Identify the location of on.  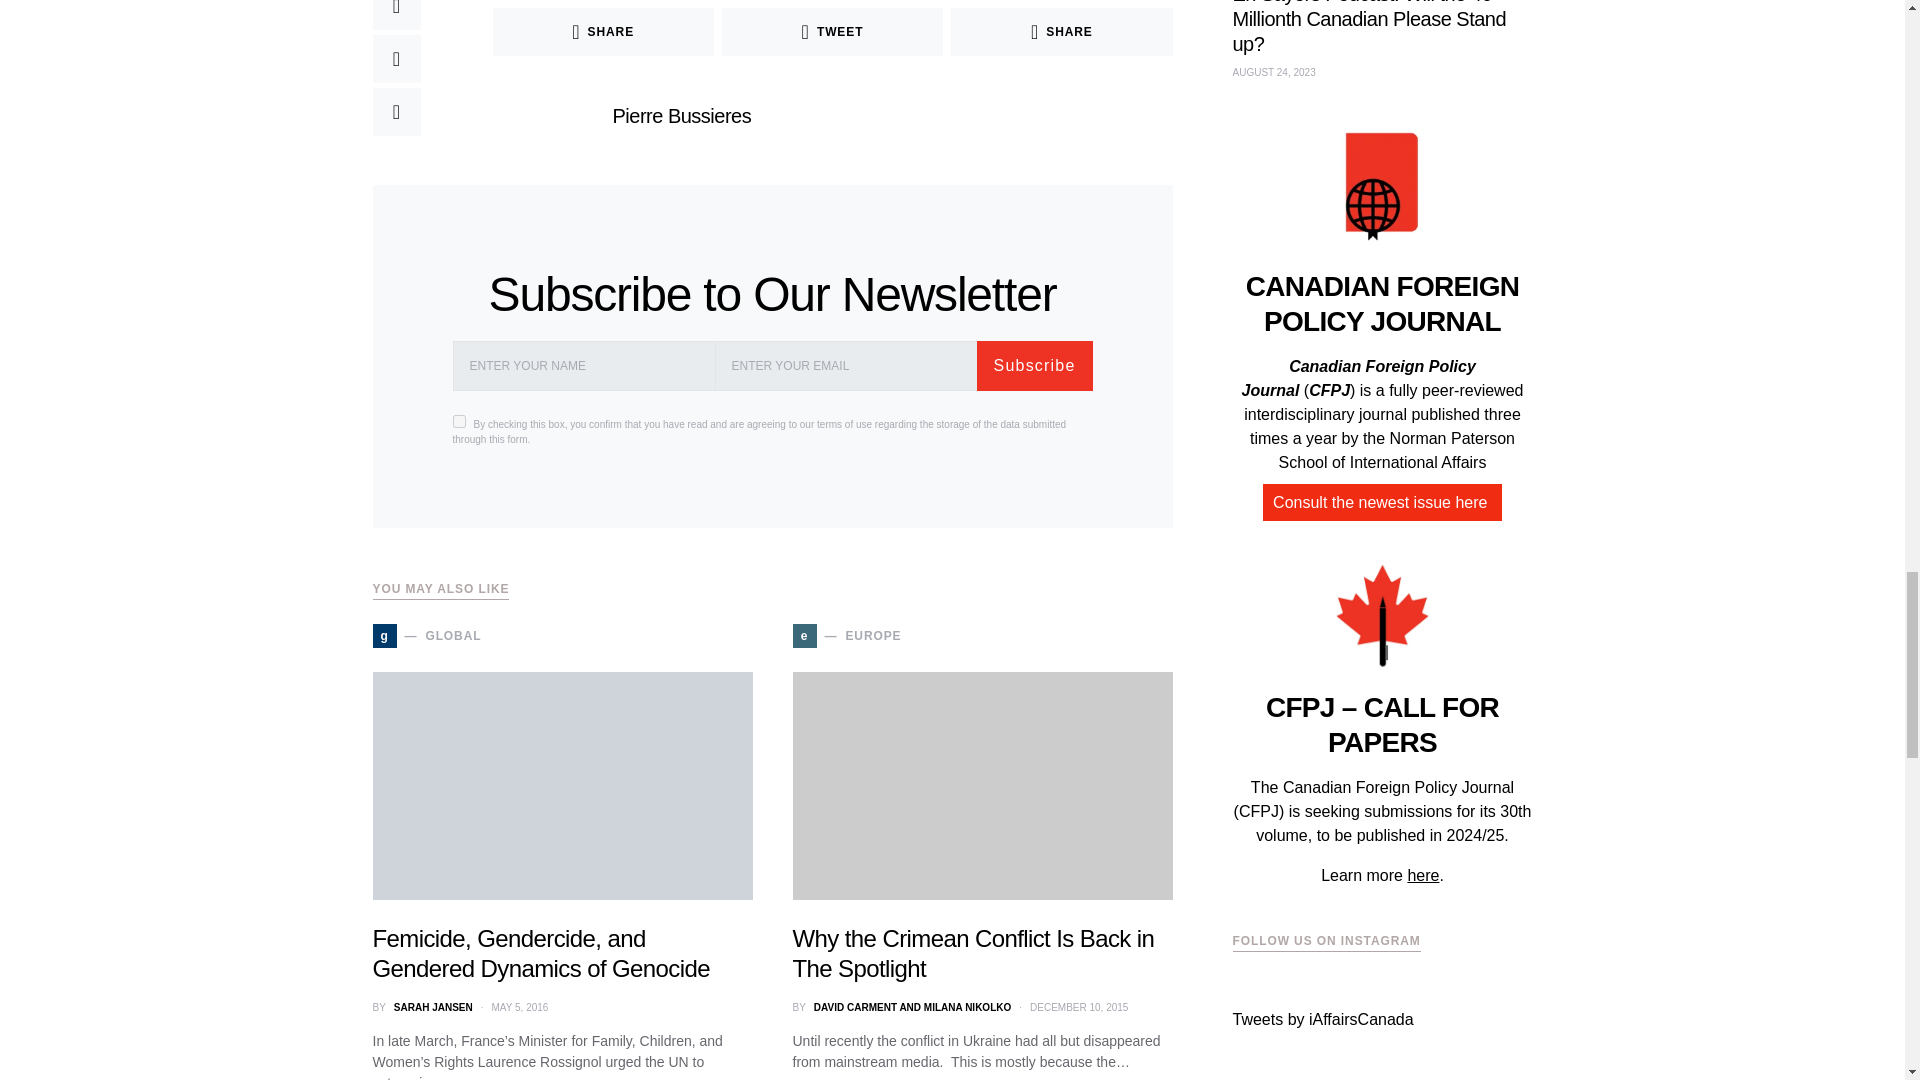
(458, 420).